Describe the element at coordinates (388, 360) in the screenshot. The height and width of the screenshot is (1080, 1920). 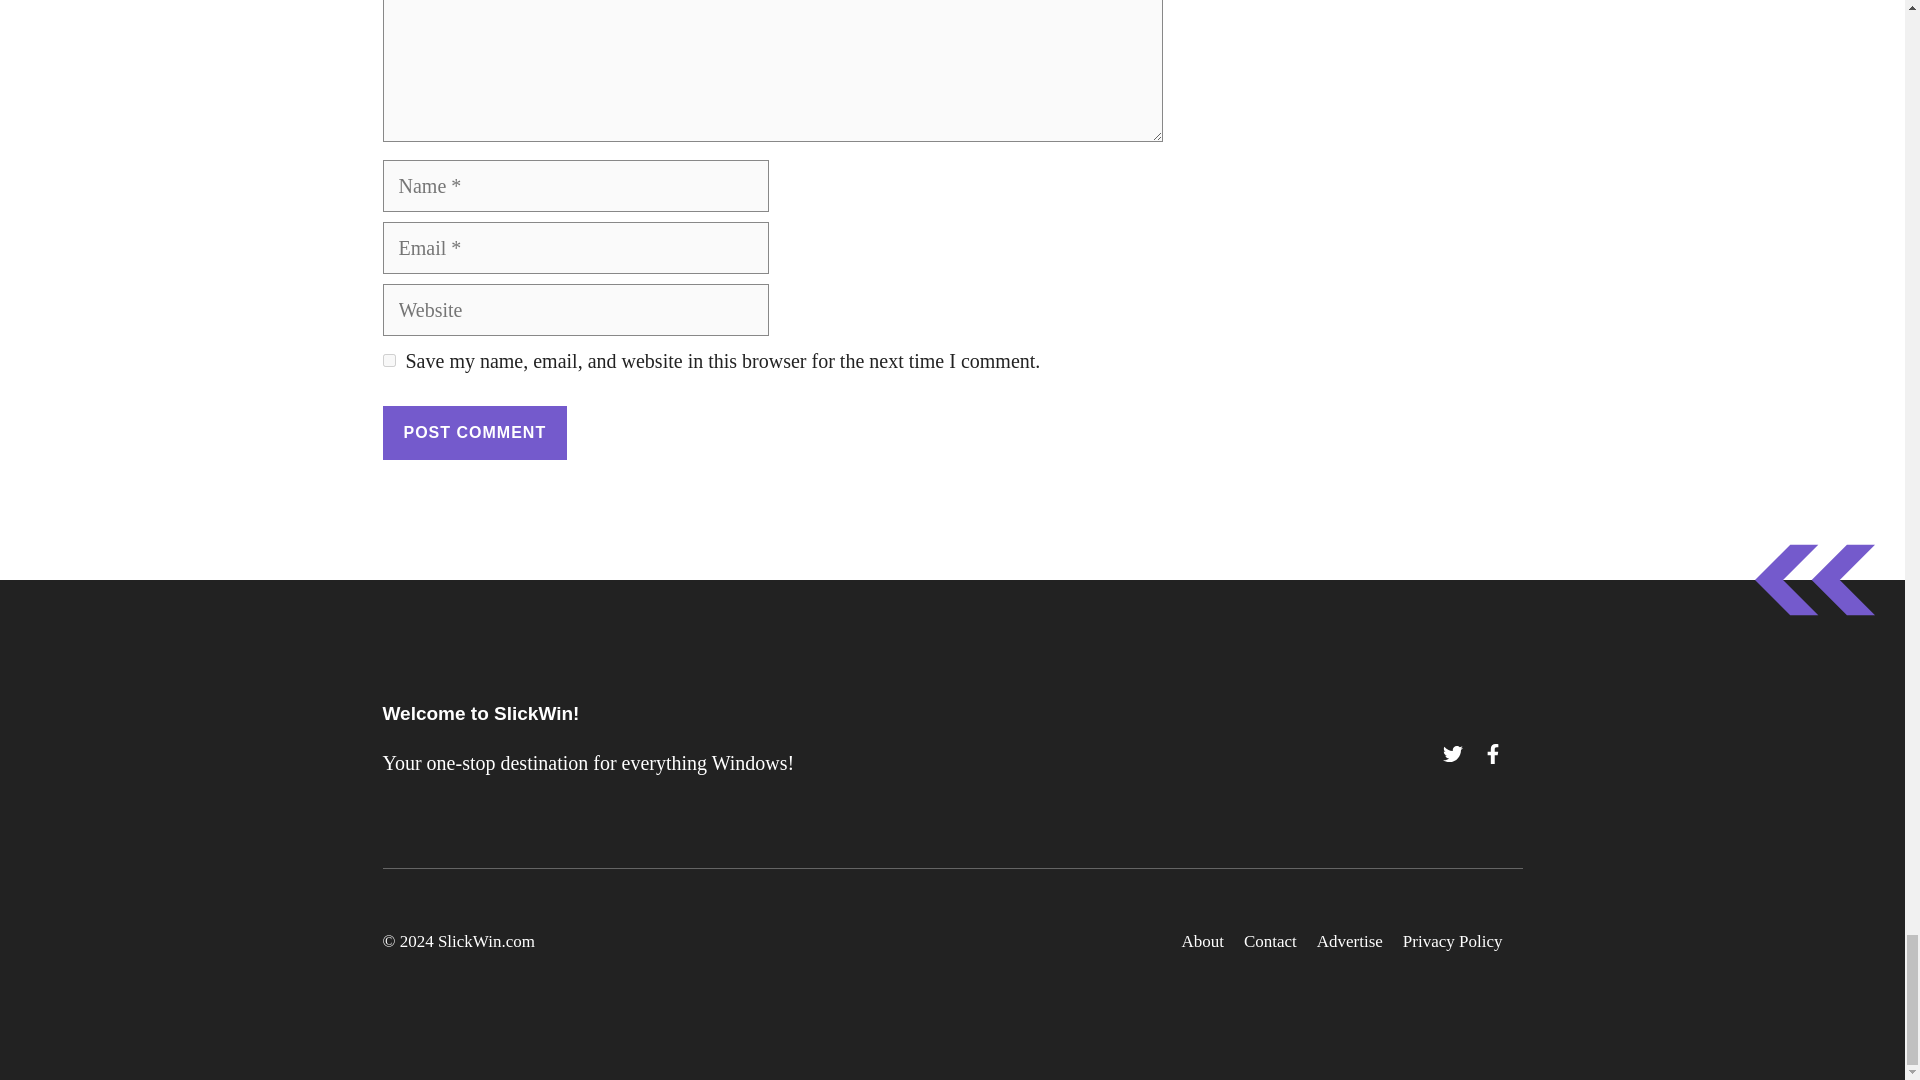
I see `yes` at that location.